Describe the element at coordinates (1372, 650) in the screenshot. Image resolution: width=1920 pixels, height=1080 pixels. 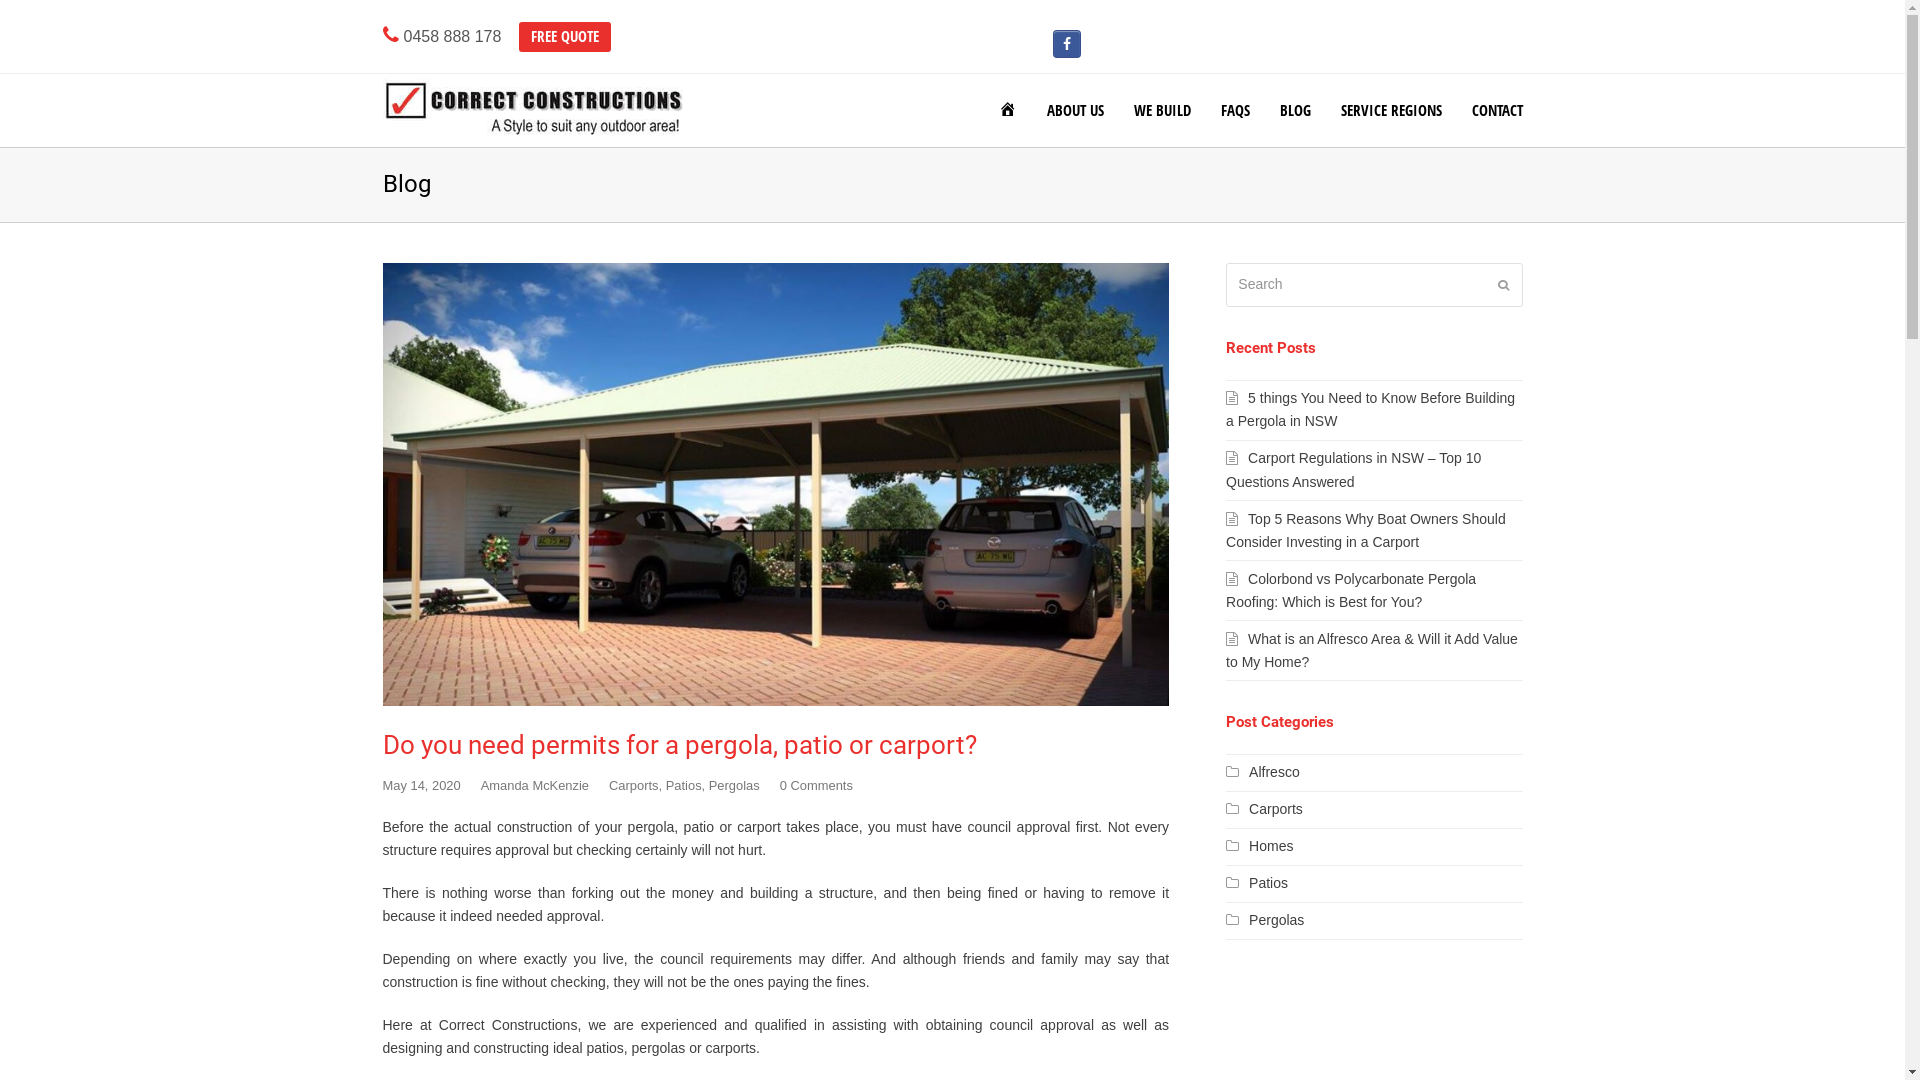
I see `What is an Alfresco Area & Will it Add Value to My Home?` at that location.